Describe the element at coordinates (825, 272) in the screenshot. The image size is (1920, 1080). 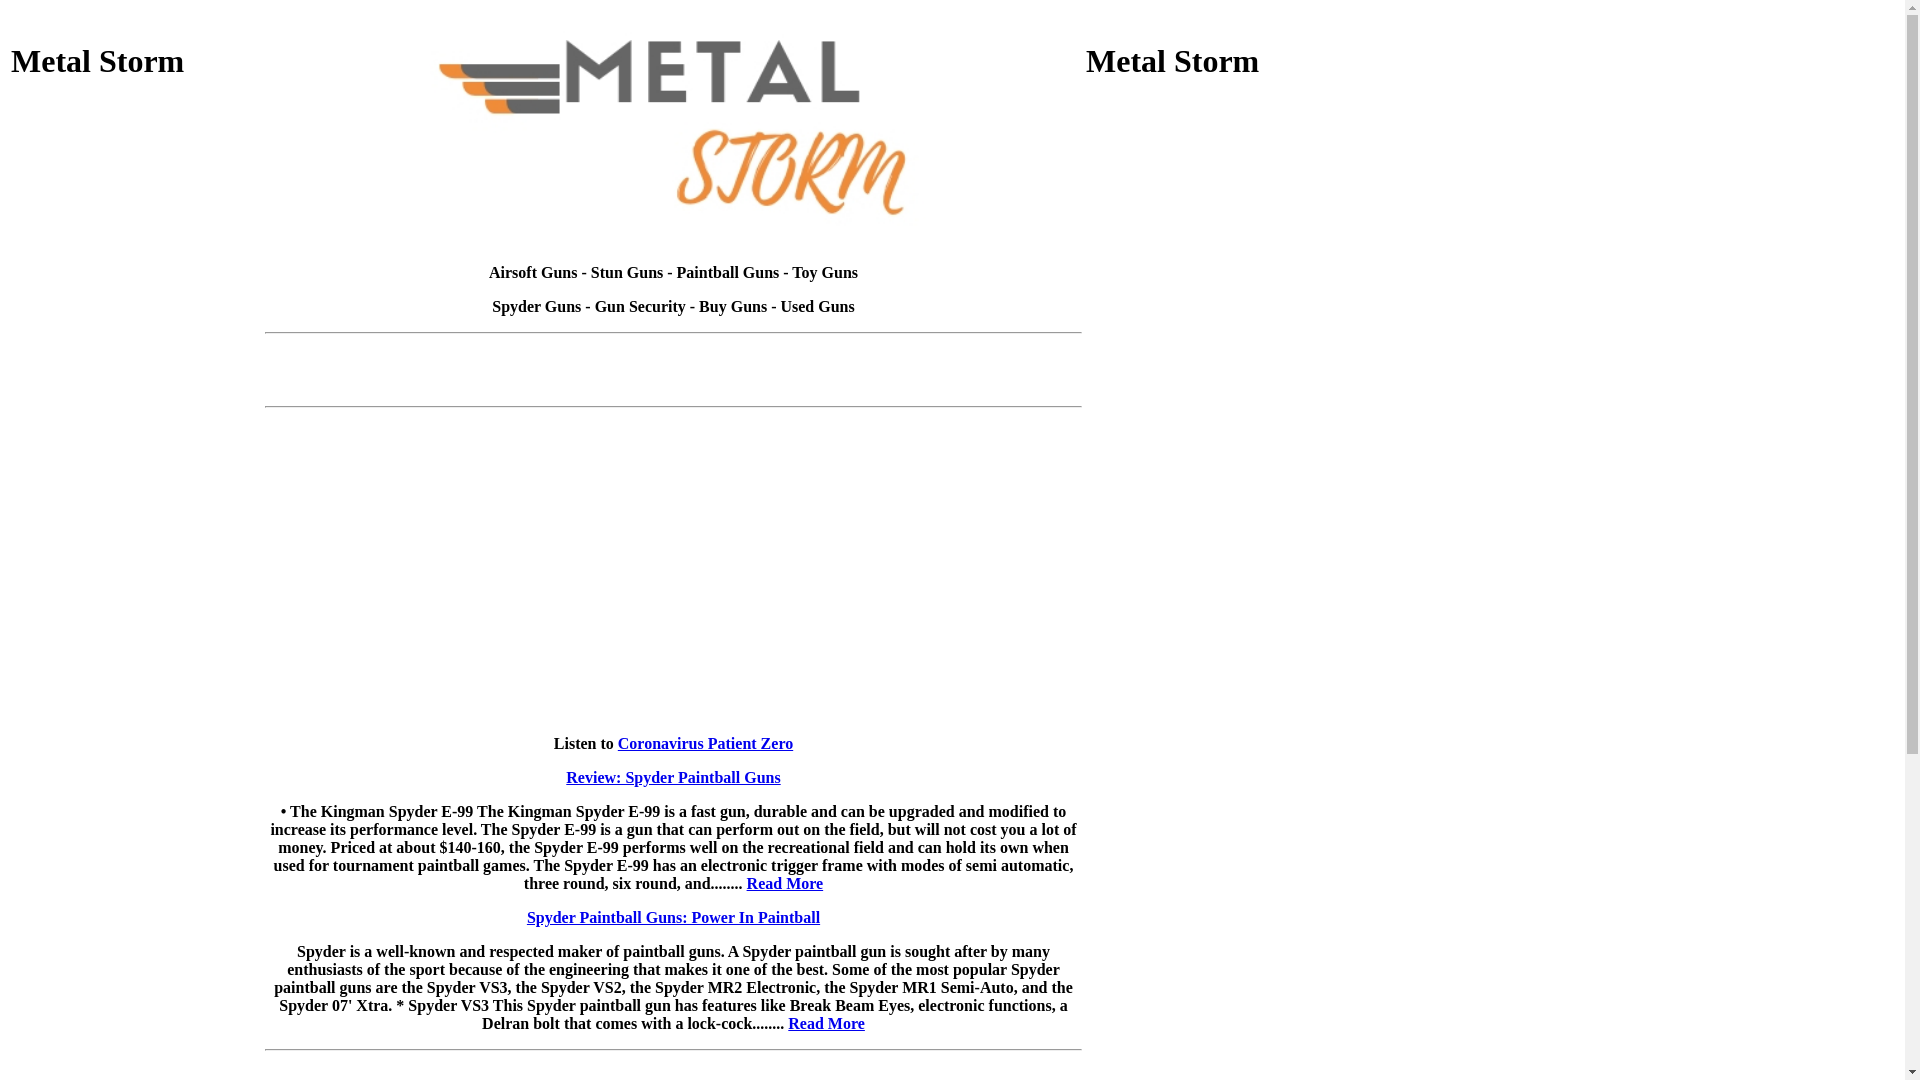
I see `Toy Guns` at that location.